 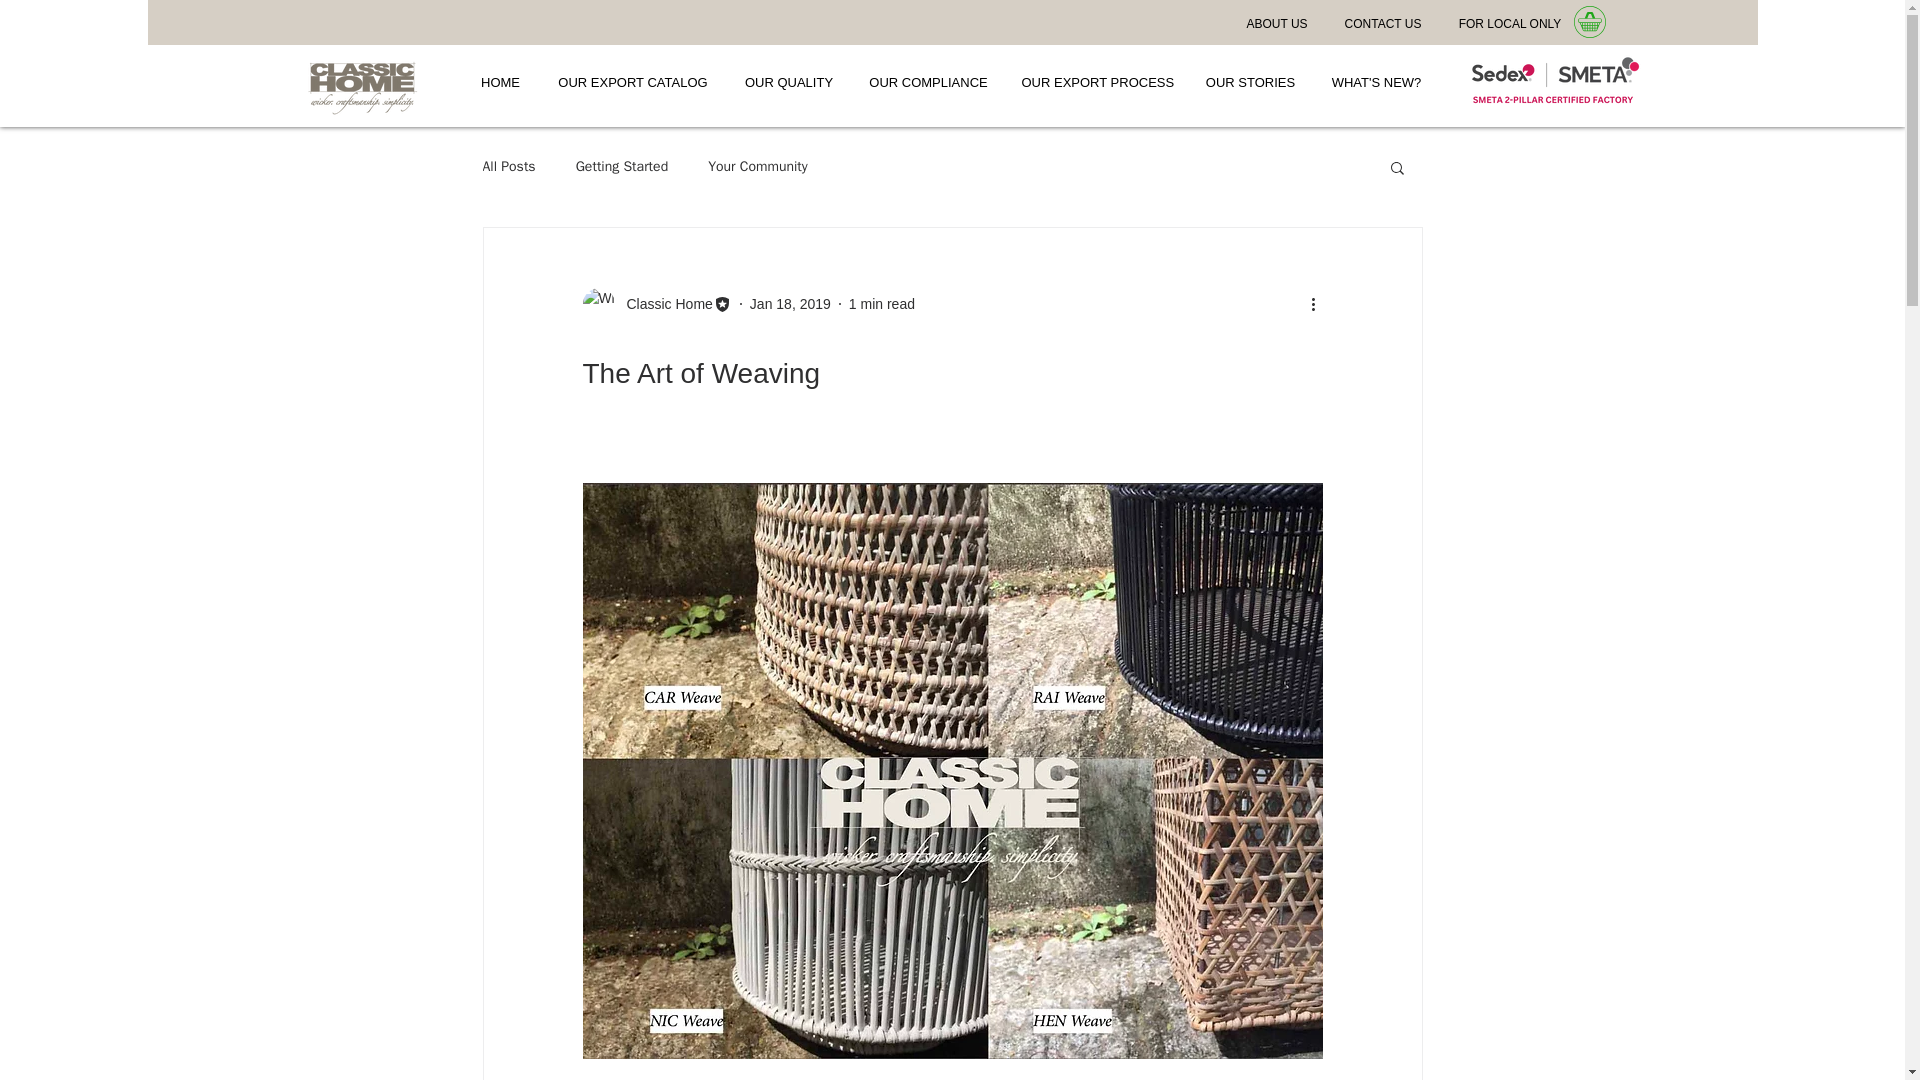 What do you see at coordinates (1277, 24) in the screenshot?
I see `ABOUT US` at bounding box center [1277, 24].